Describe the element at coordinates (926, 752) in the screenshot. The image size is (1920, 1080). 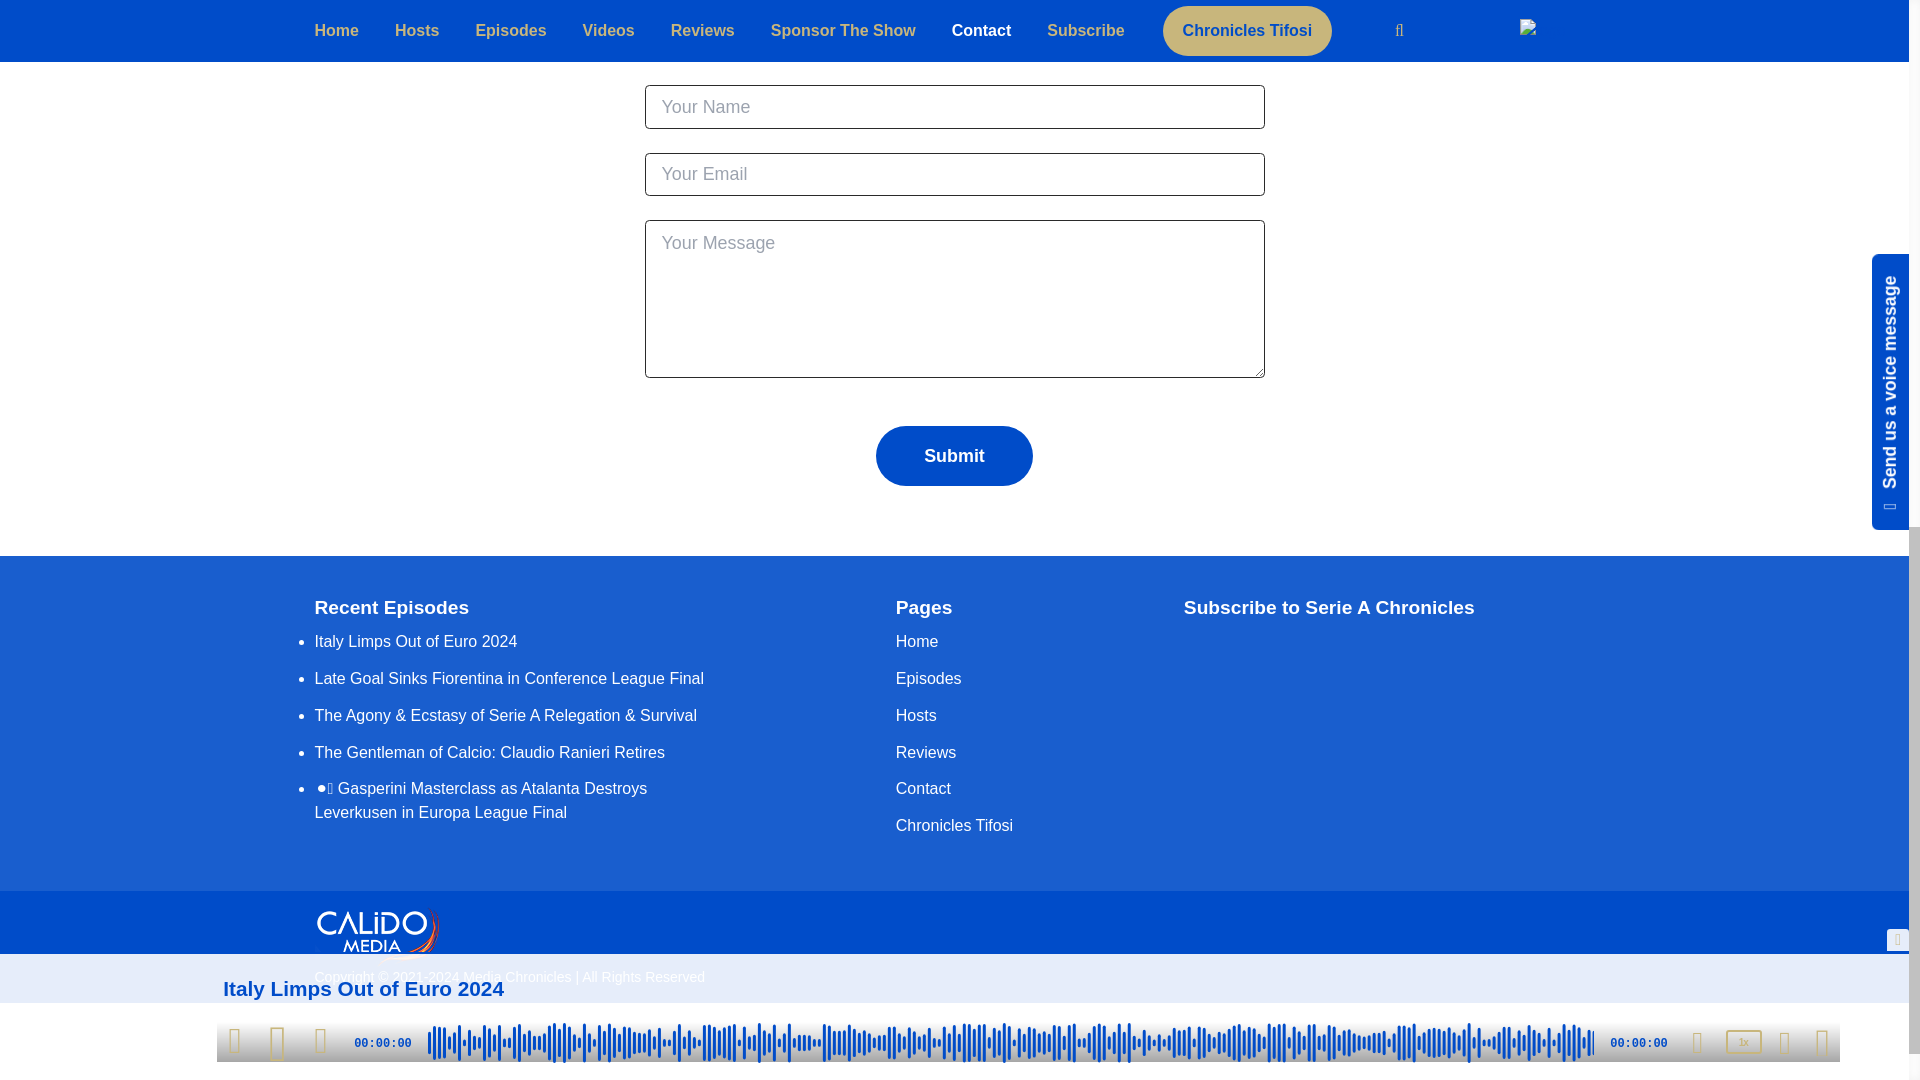
I see `Reviews` at that location.